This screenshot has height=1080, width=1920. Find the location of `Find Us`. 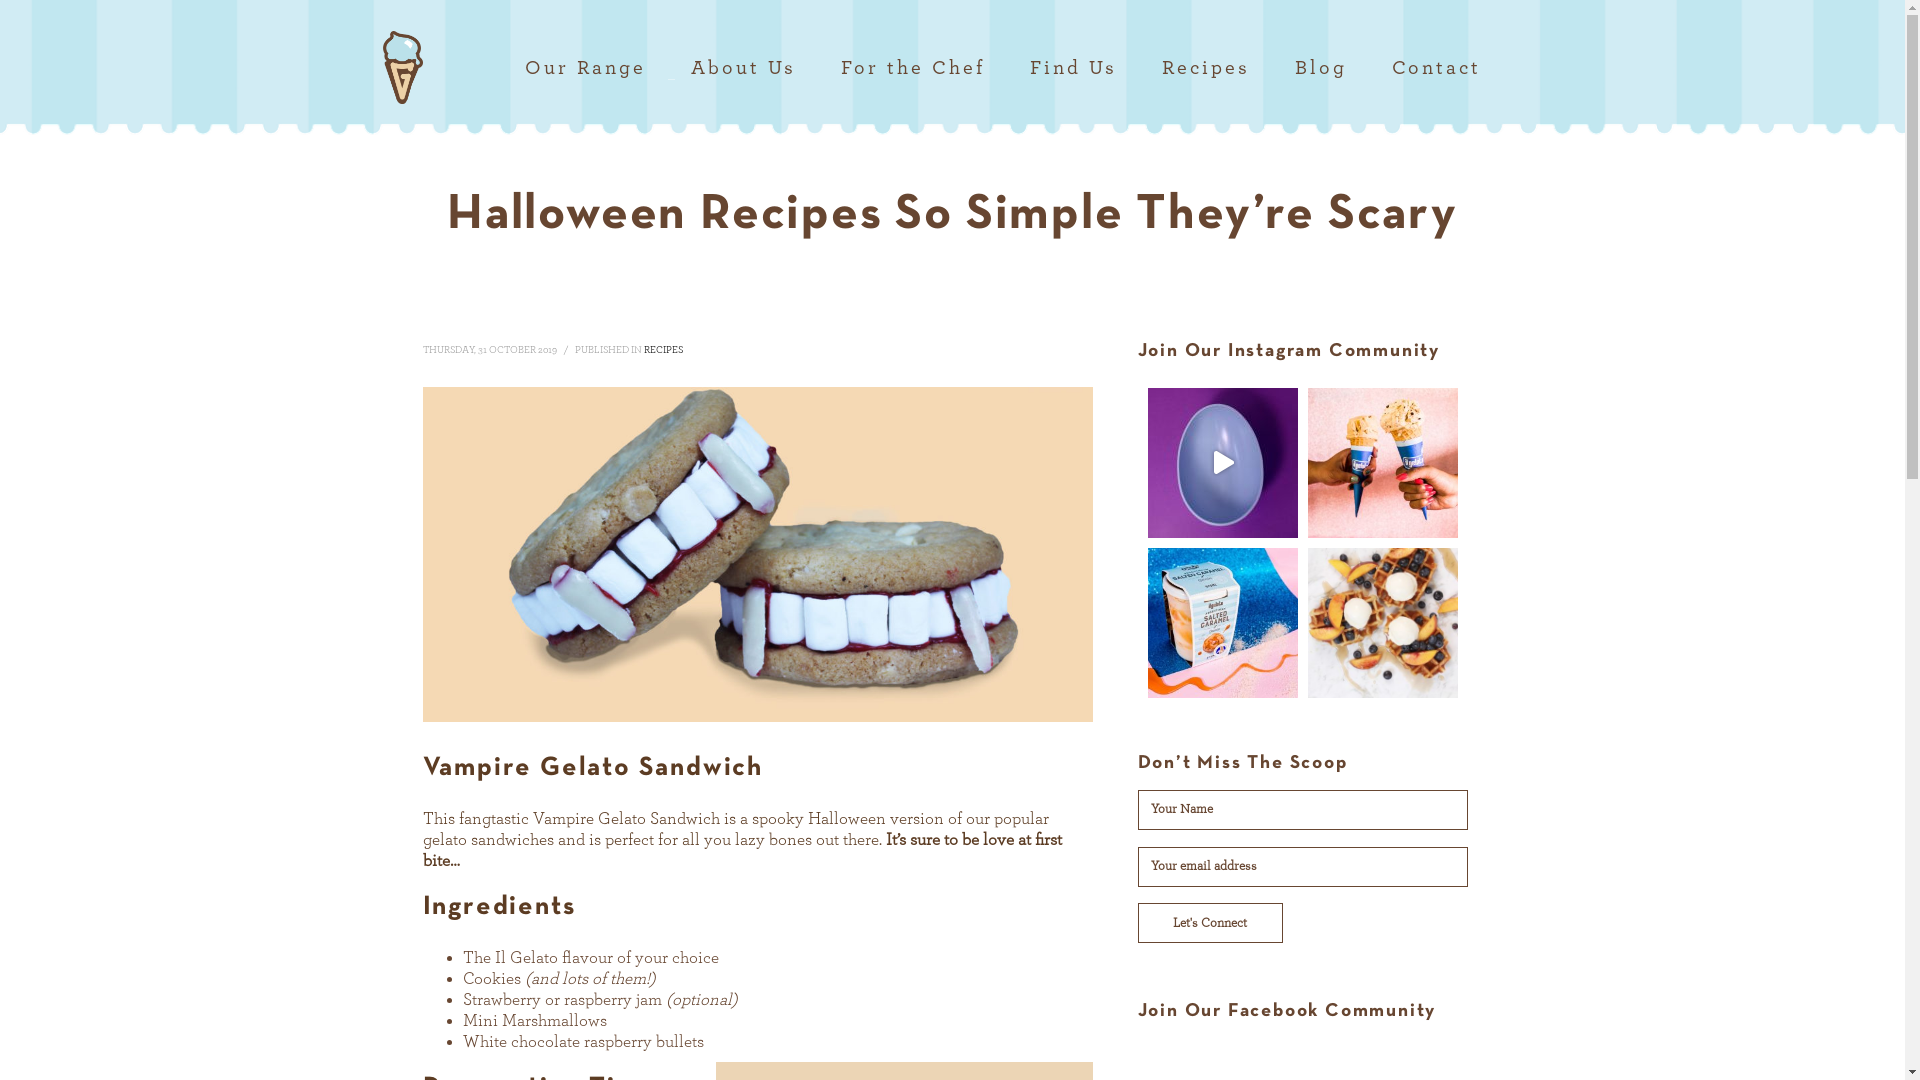

Find Us is located at coordinates (1054, 68).